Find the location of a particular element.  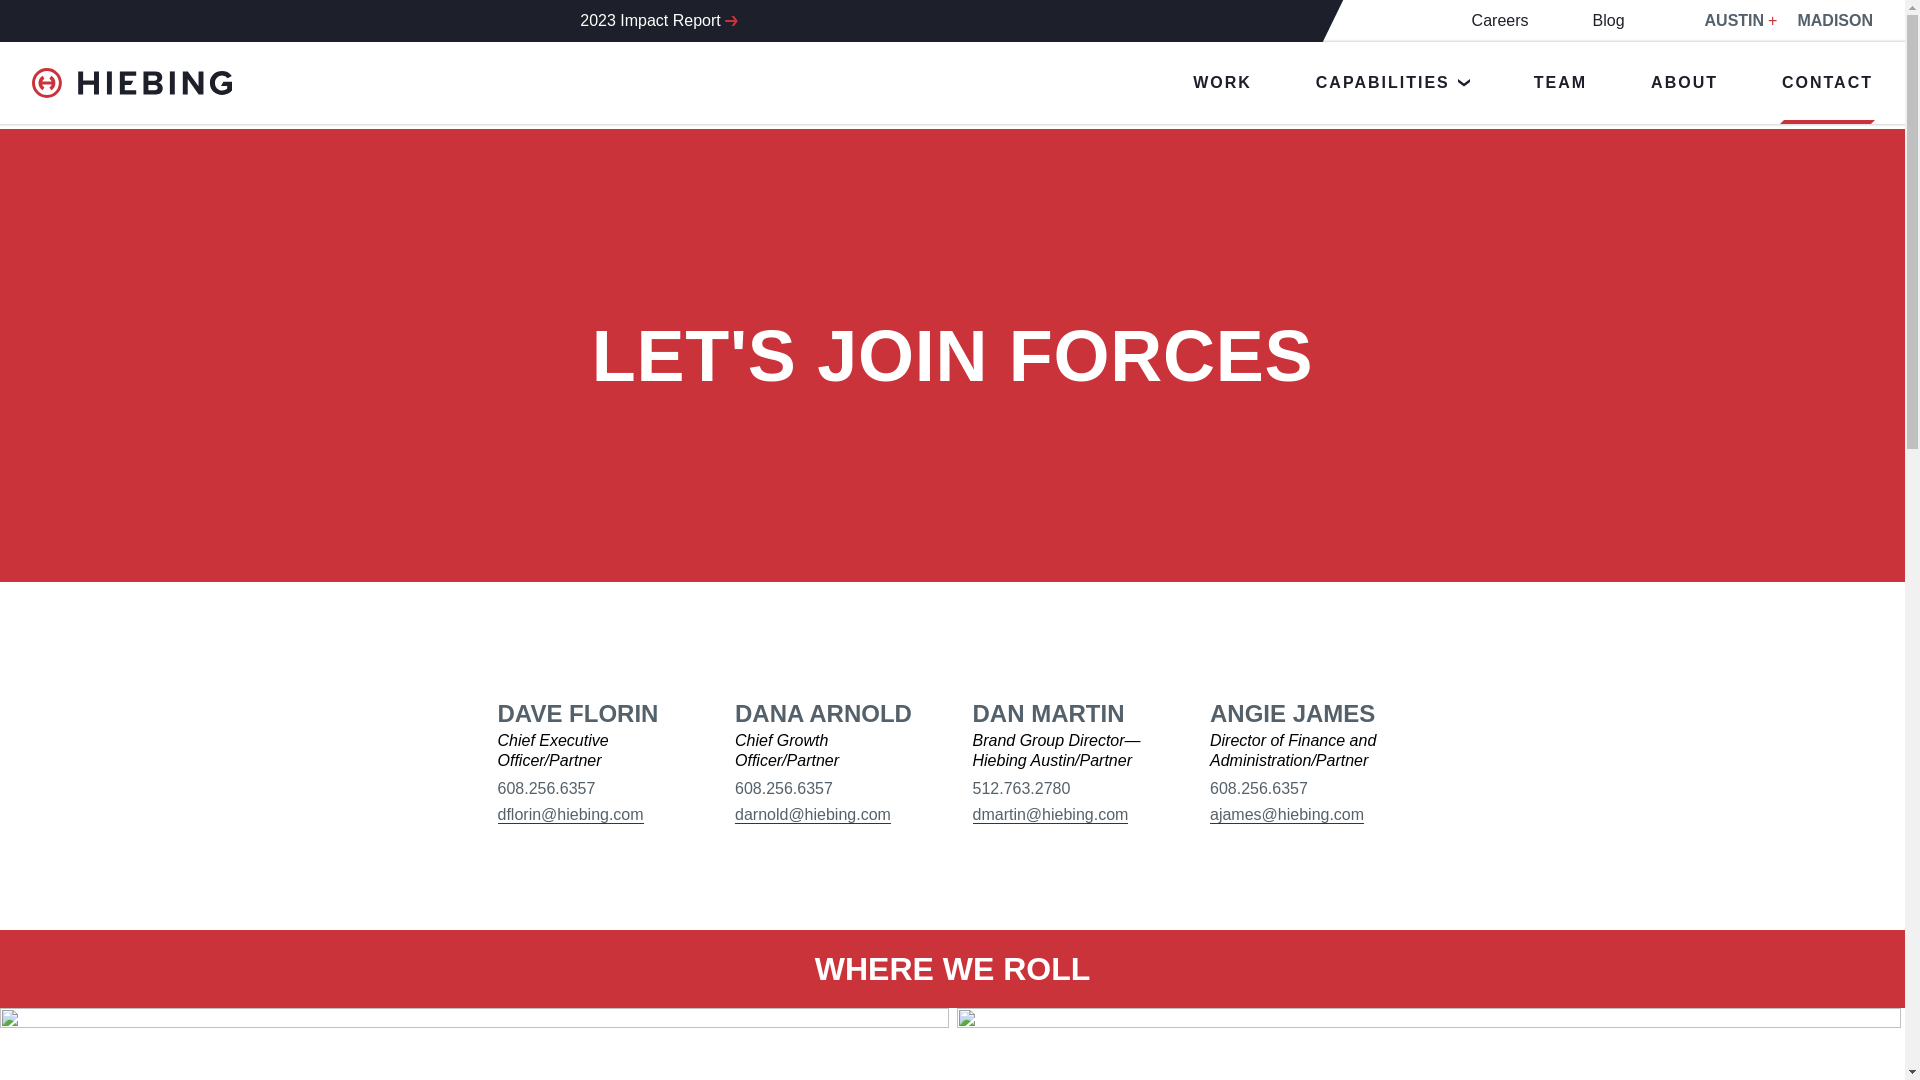

Skip to main content is located at coordinates (72, 6).